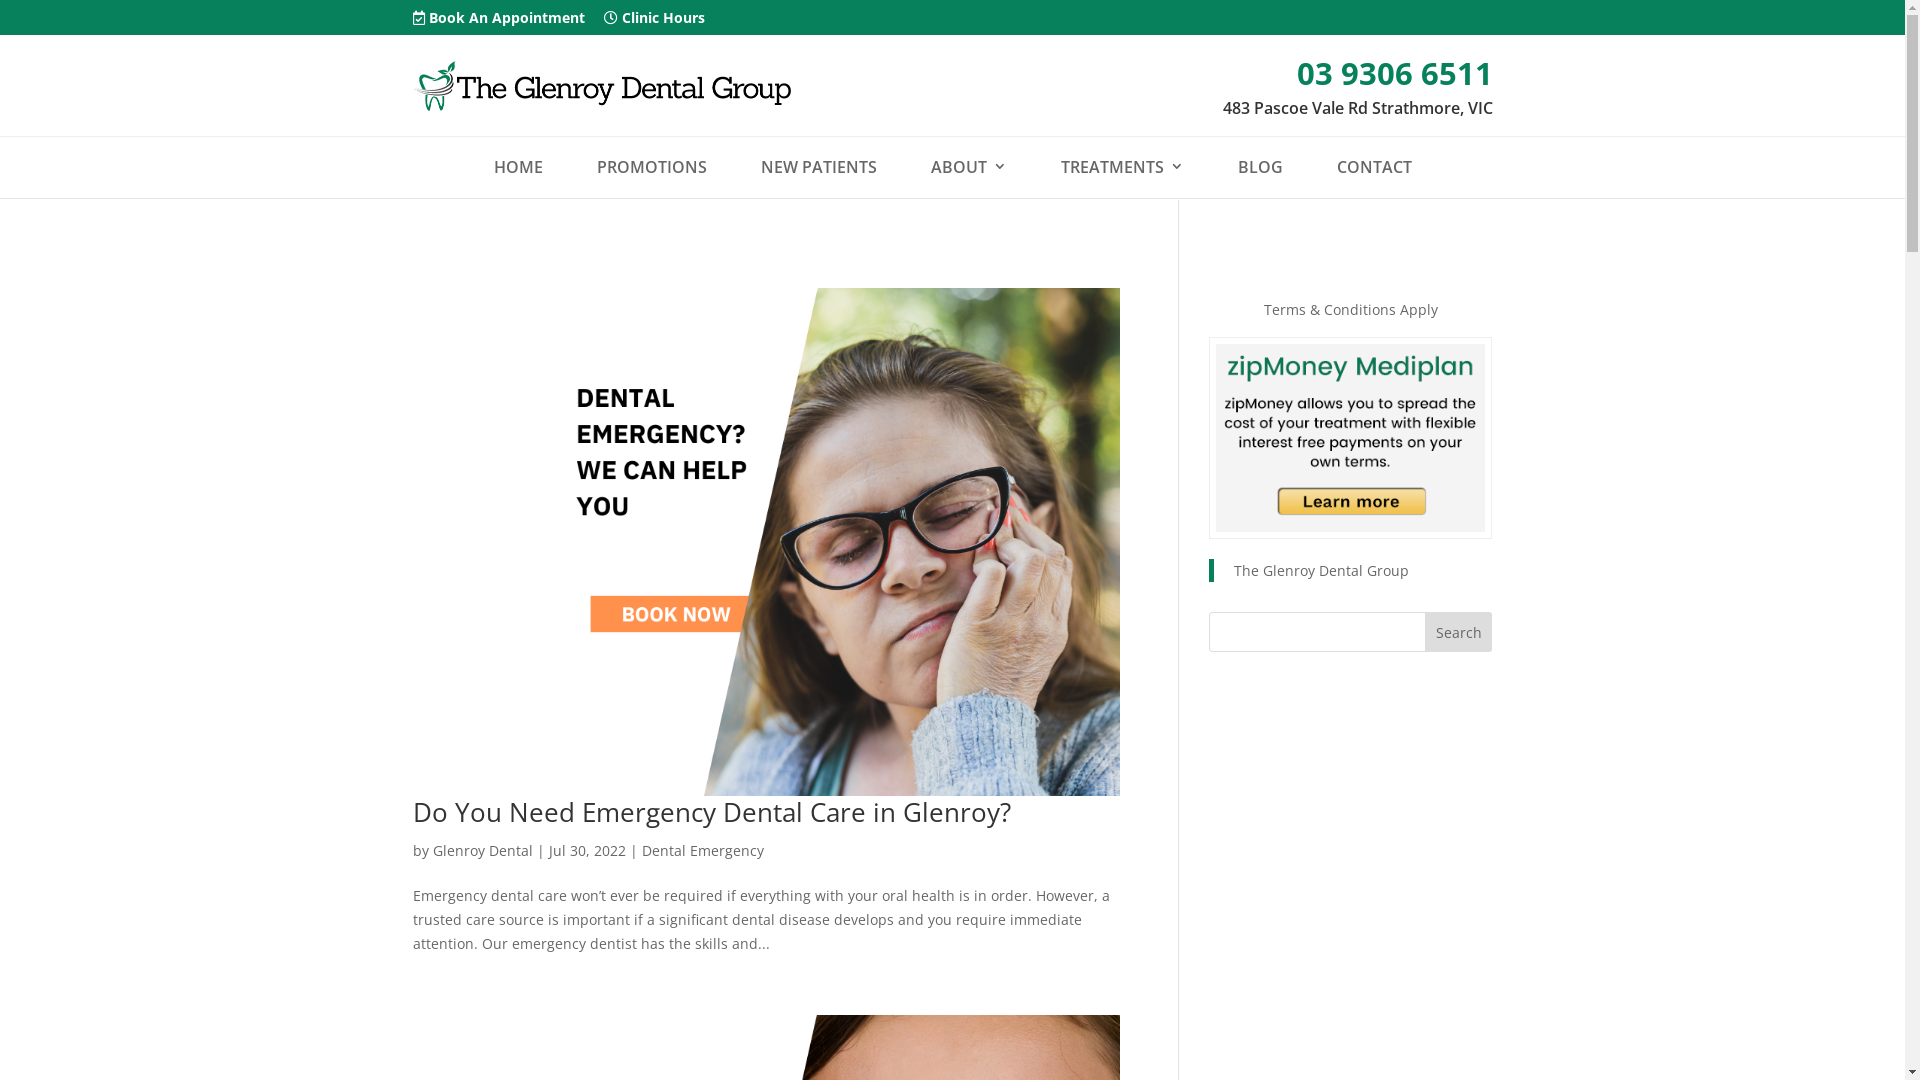 This screenshot has height=1080, width=1920. I want to click on Clinic Hours, so click(654, 22).